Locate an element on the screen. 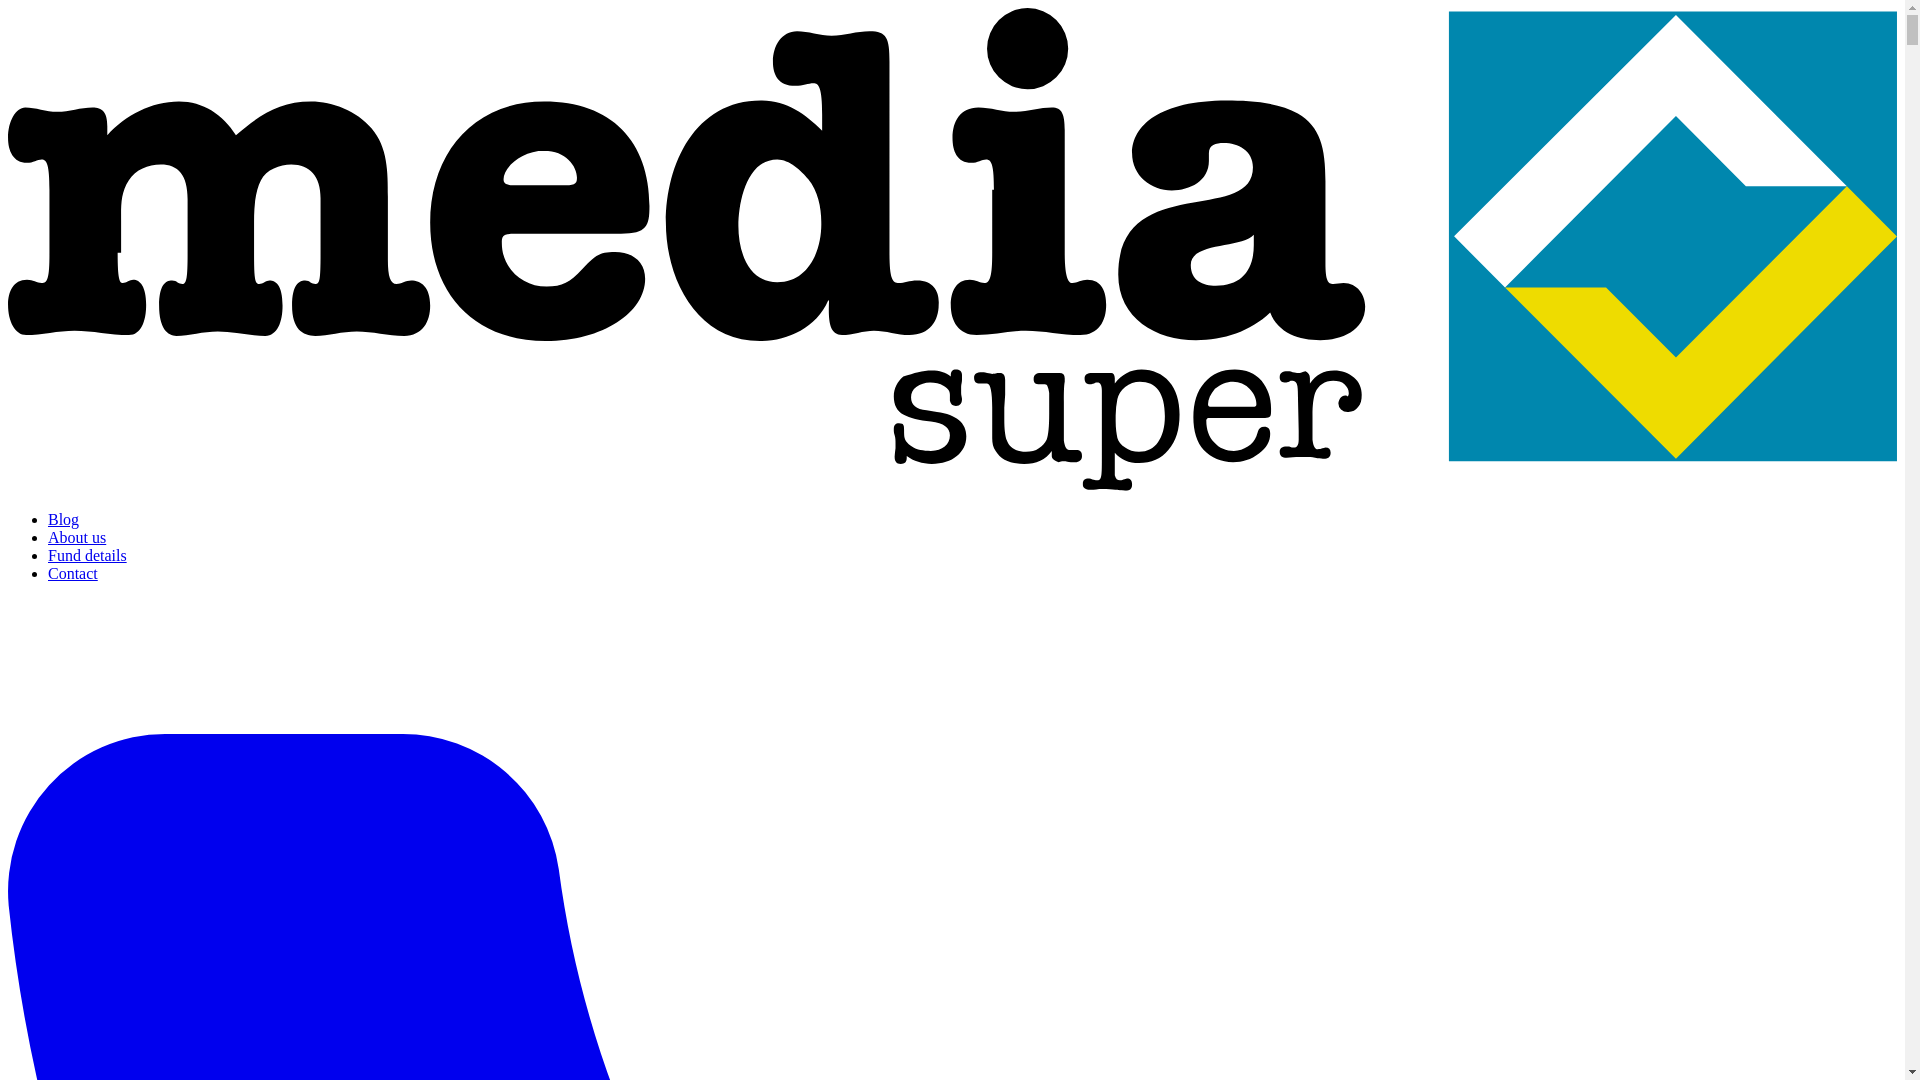 This screenshot has width=1920, height=1080. Contact is located at coordinates (72, 573).